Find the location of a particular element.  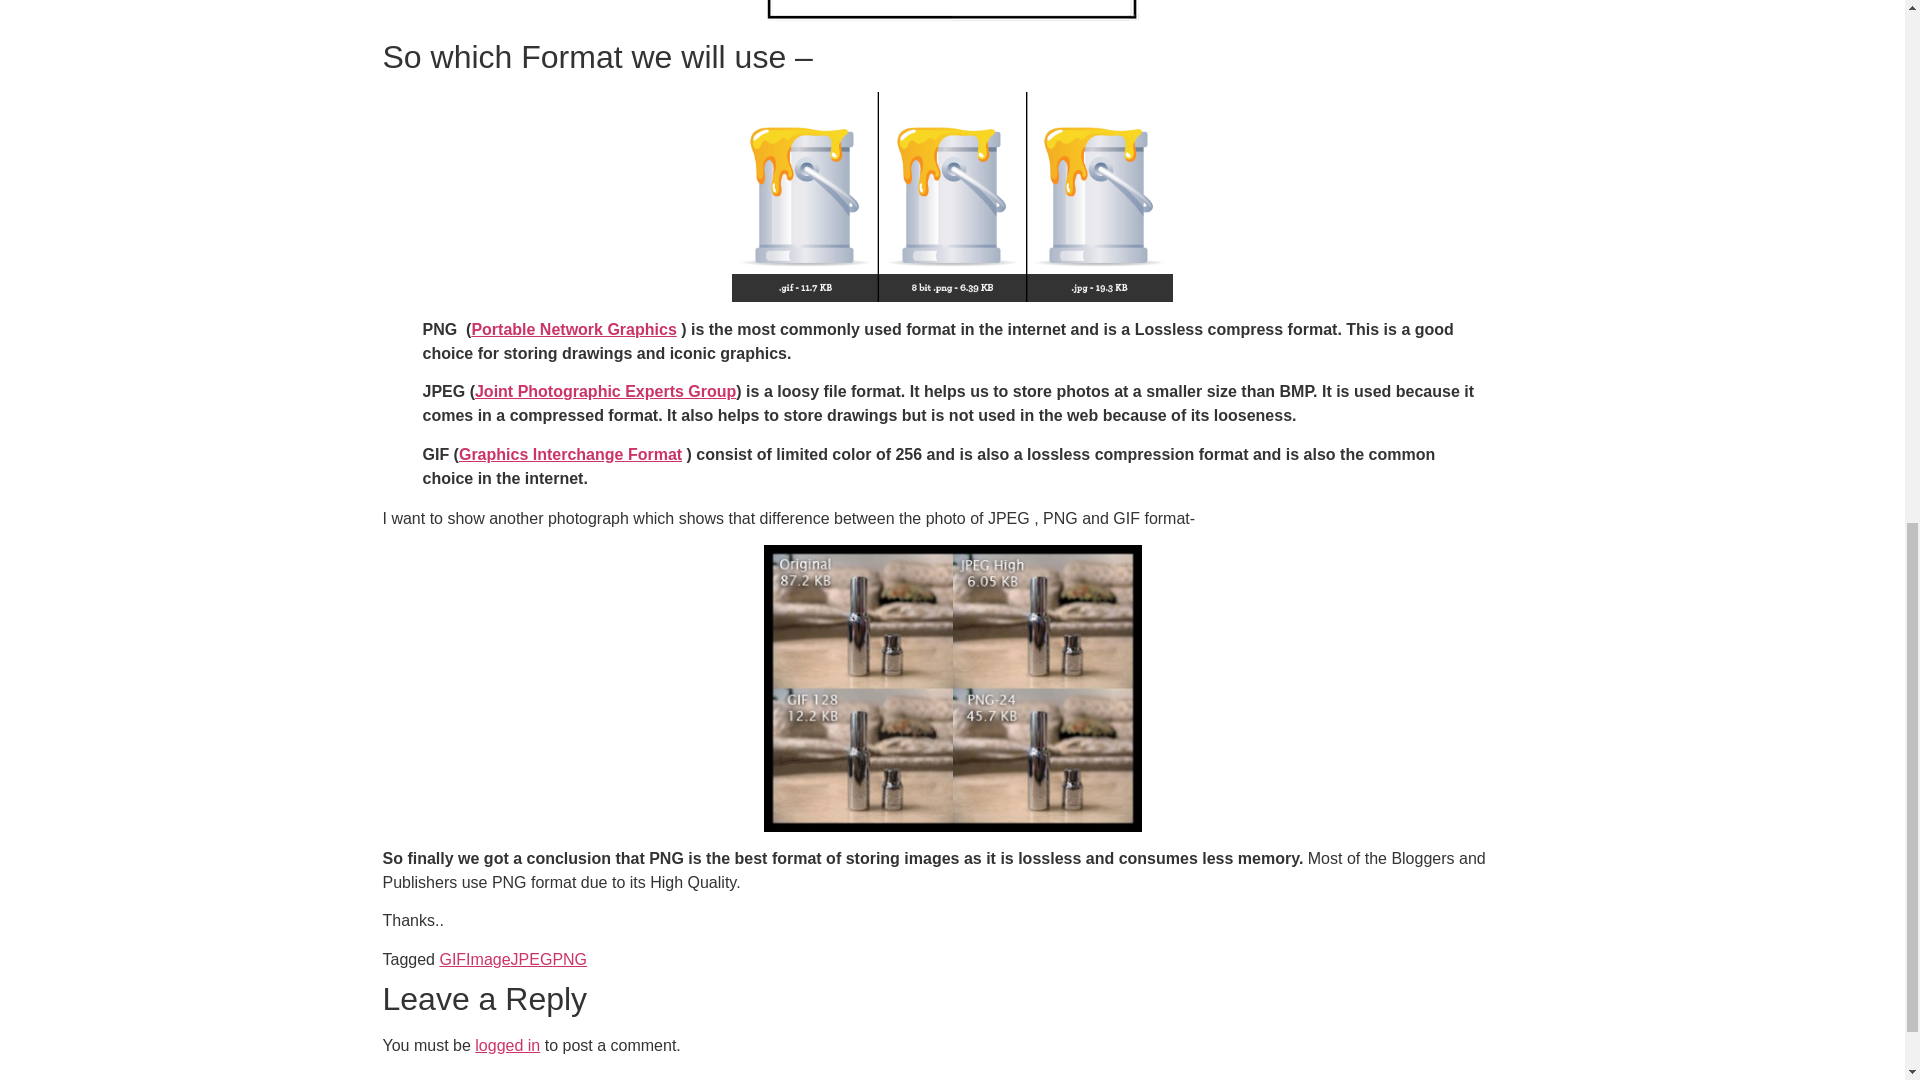

Graphics Interchange Format is located at coordinates (570, 454).